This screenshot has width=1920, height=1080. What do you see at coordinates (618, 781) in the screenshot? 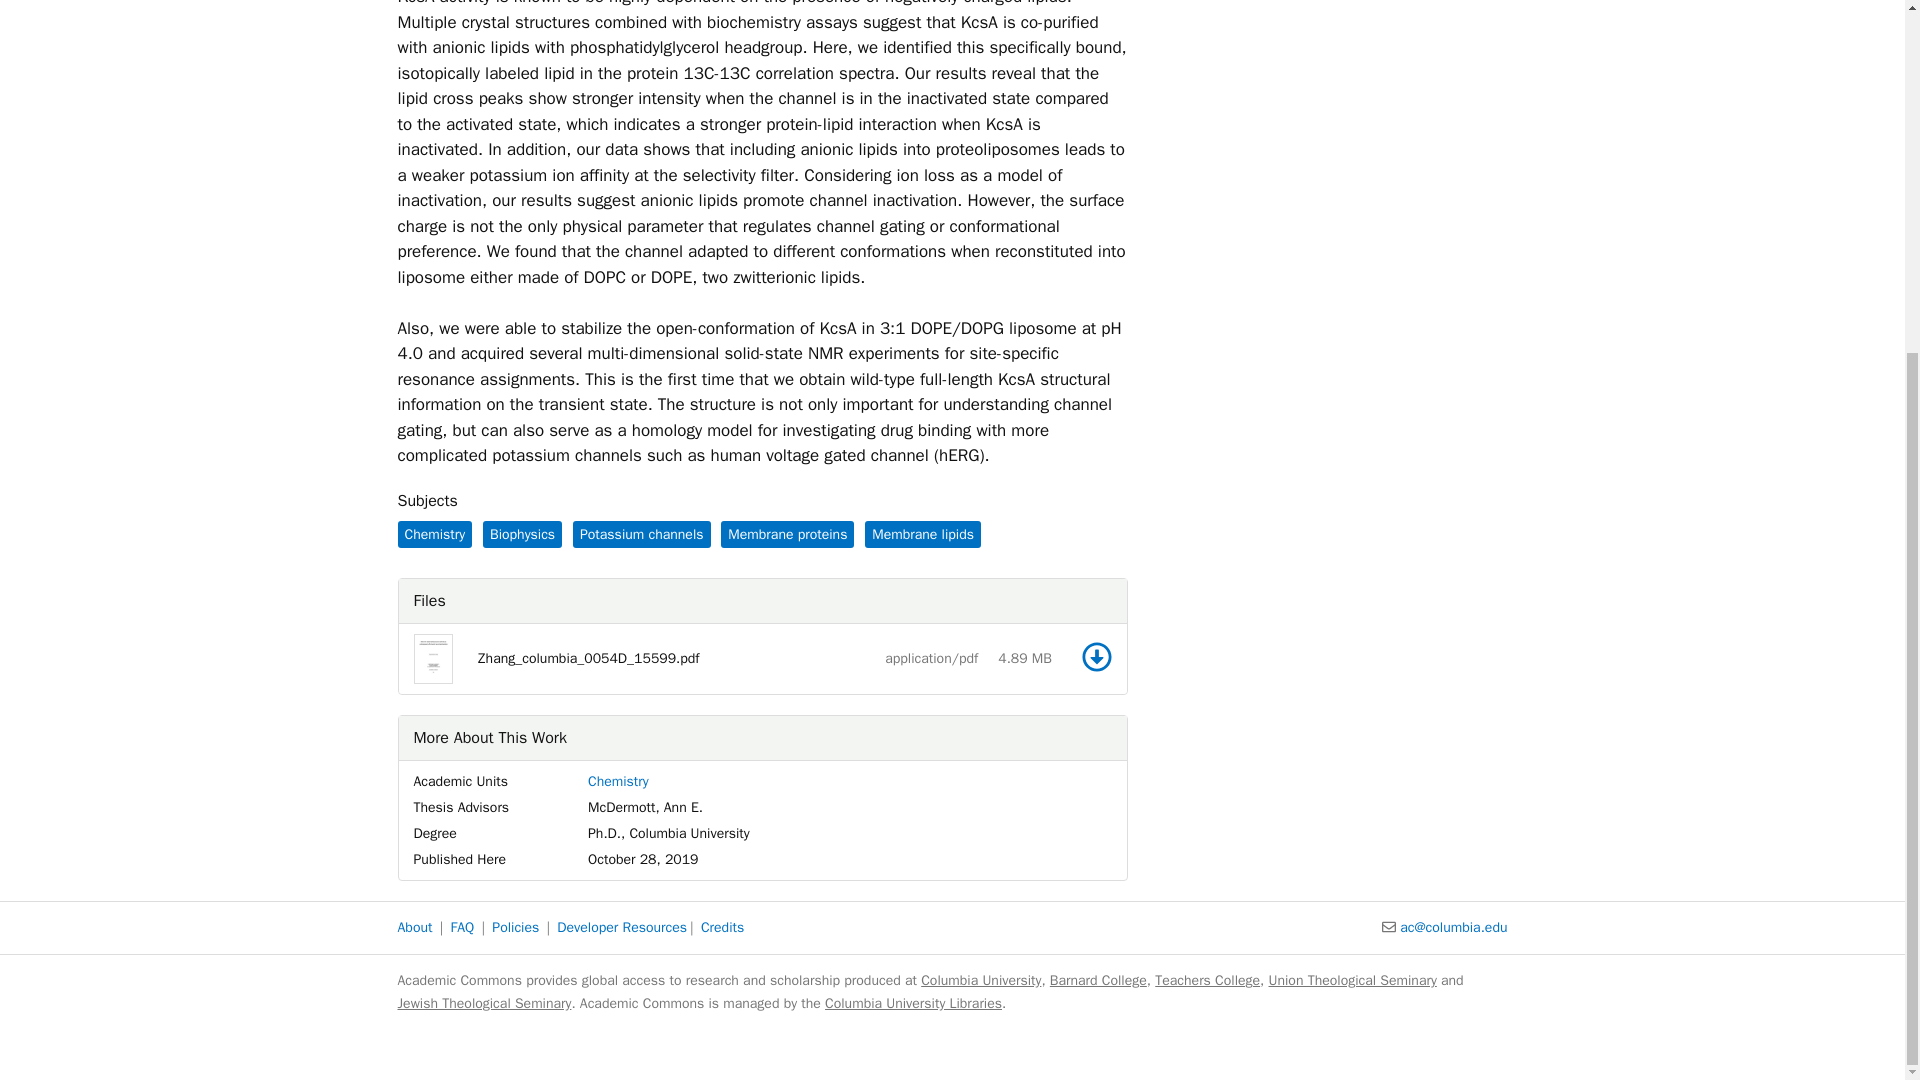
I see `Chemistry` at bounding box center [618, 781].